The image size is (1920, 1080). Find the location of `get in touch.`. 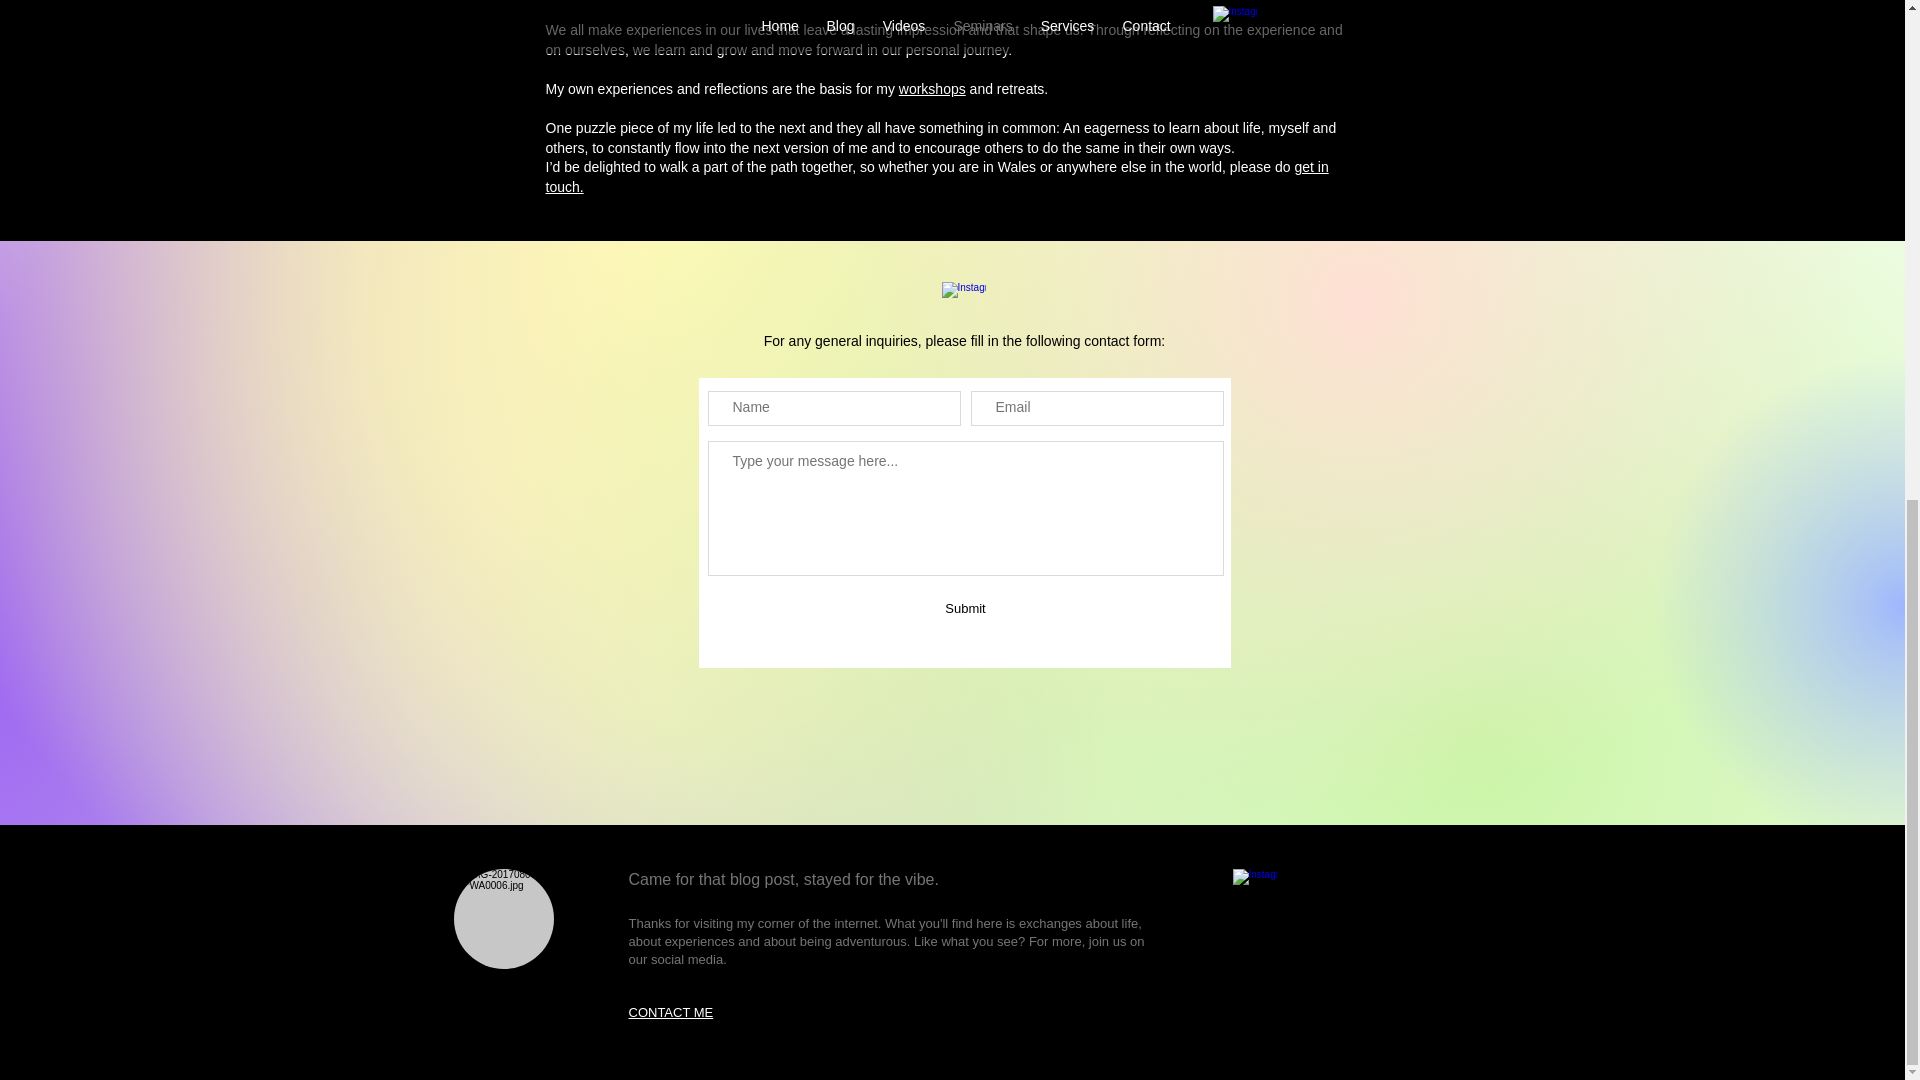

get in touch. is located at coordinates (936, 176).